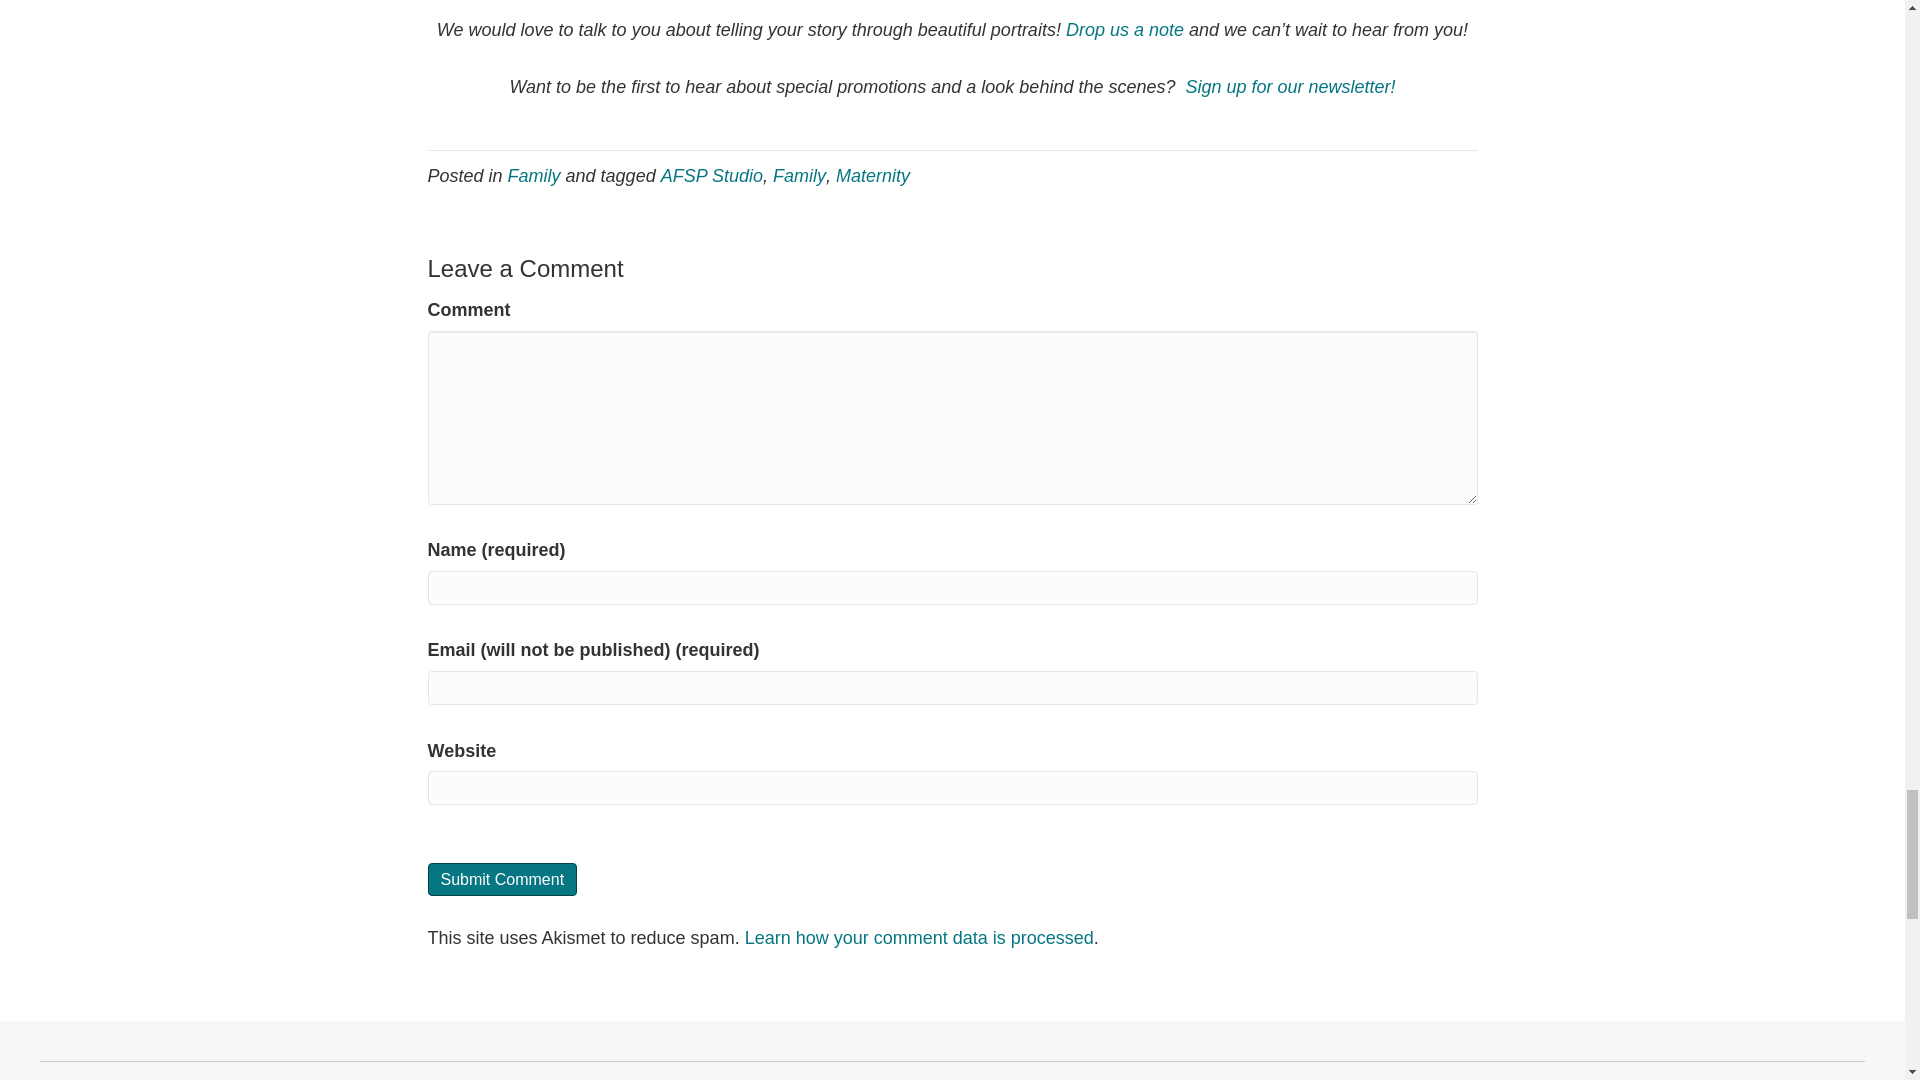 This screenshot has height=1080, width=1920. I want to click on Maternity, so click(872, 176).